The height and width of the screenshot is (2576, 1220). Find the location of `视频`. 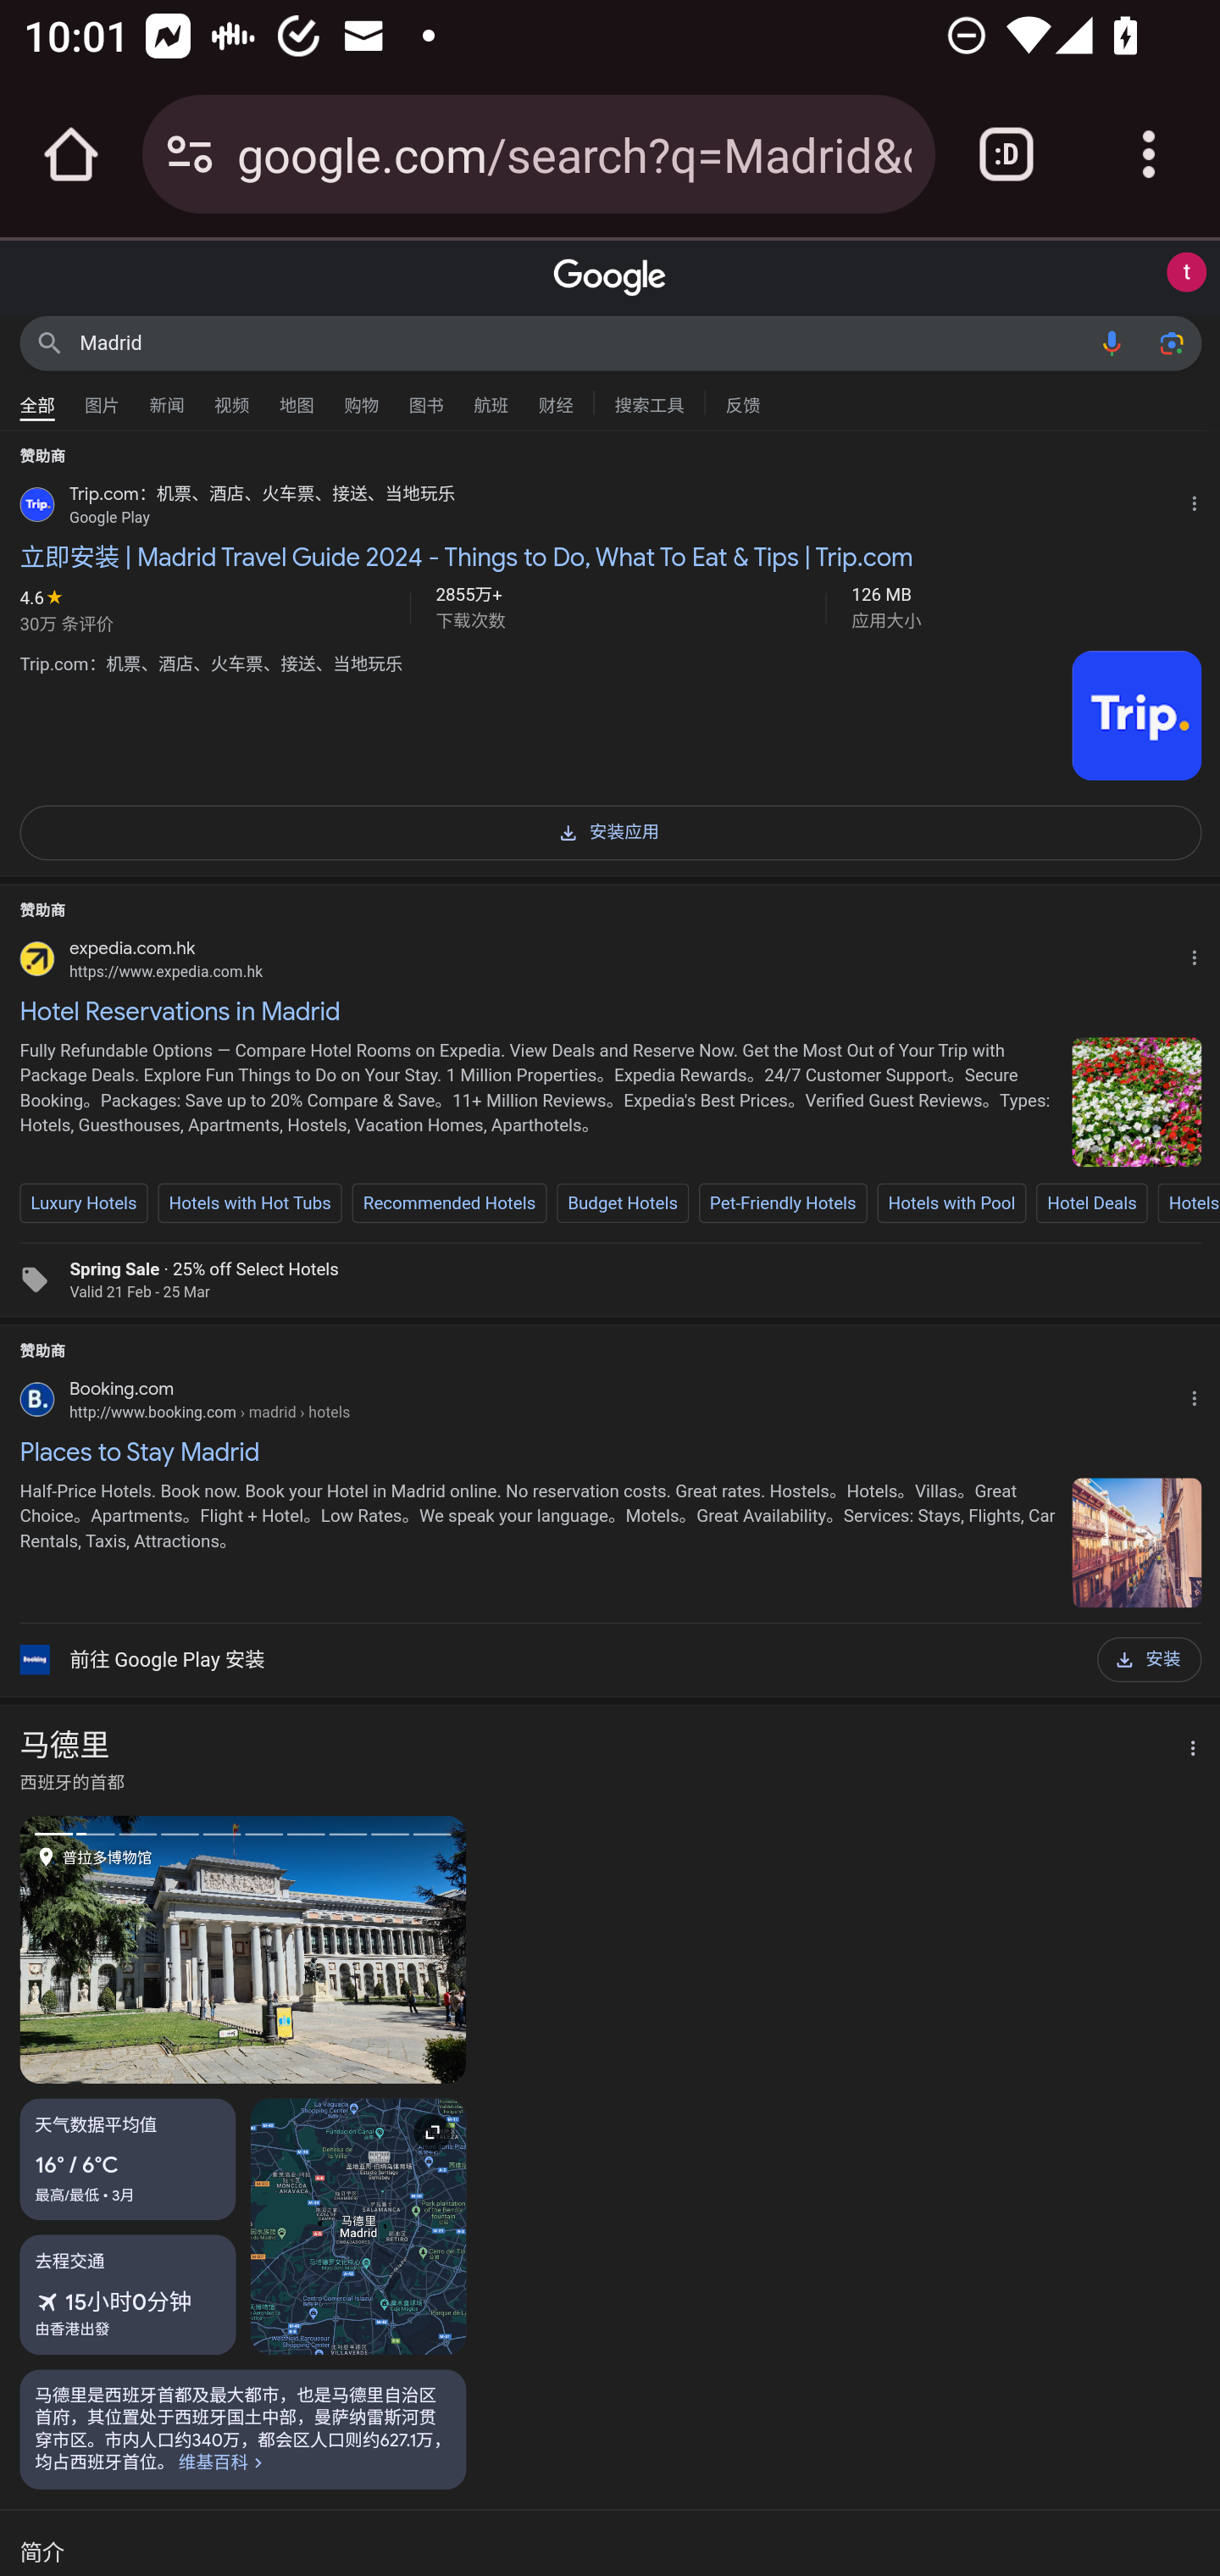

视频 is located at coordinates (231, 397).